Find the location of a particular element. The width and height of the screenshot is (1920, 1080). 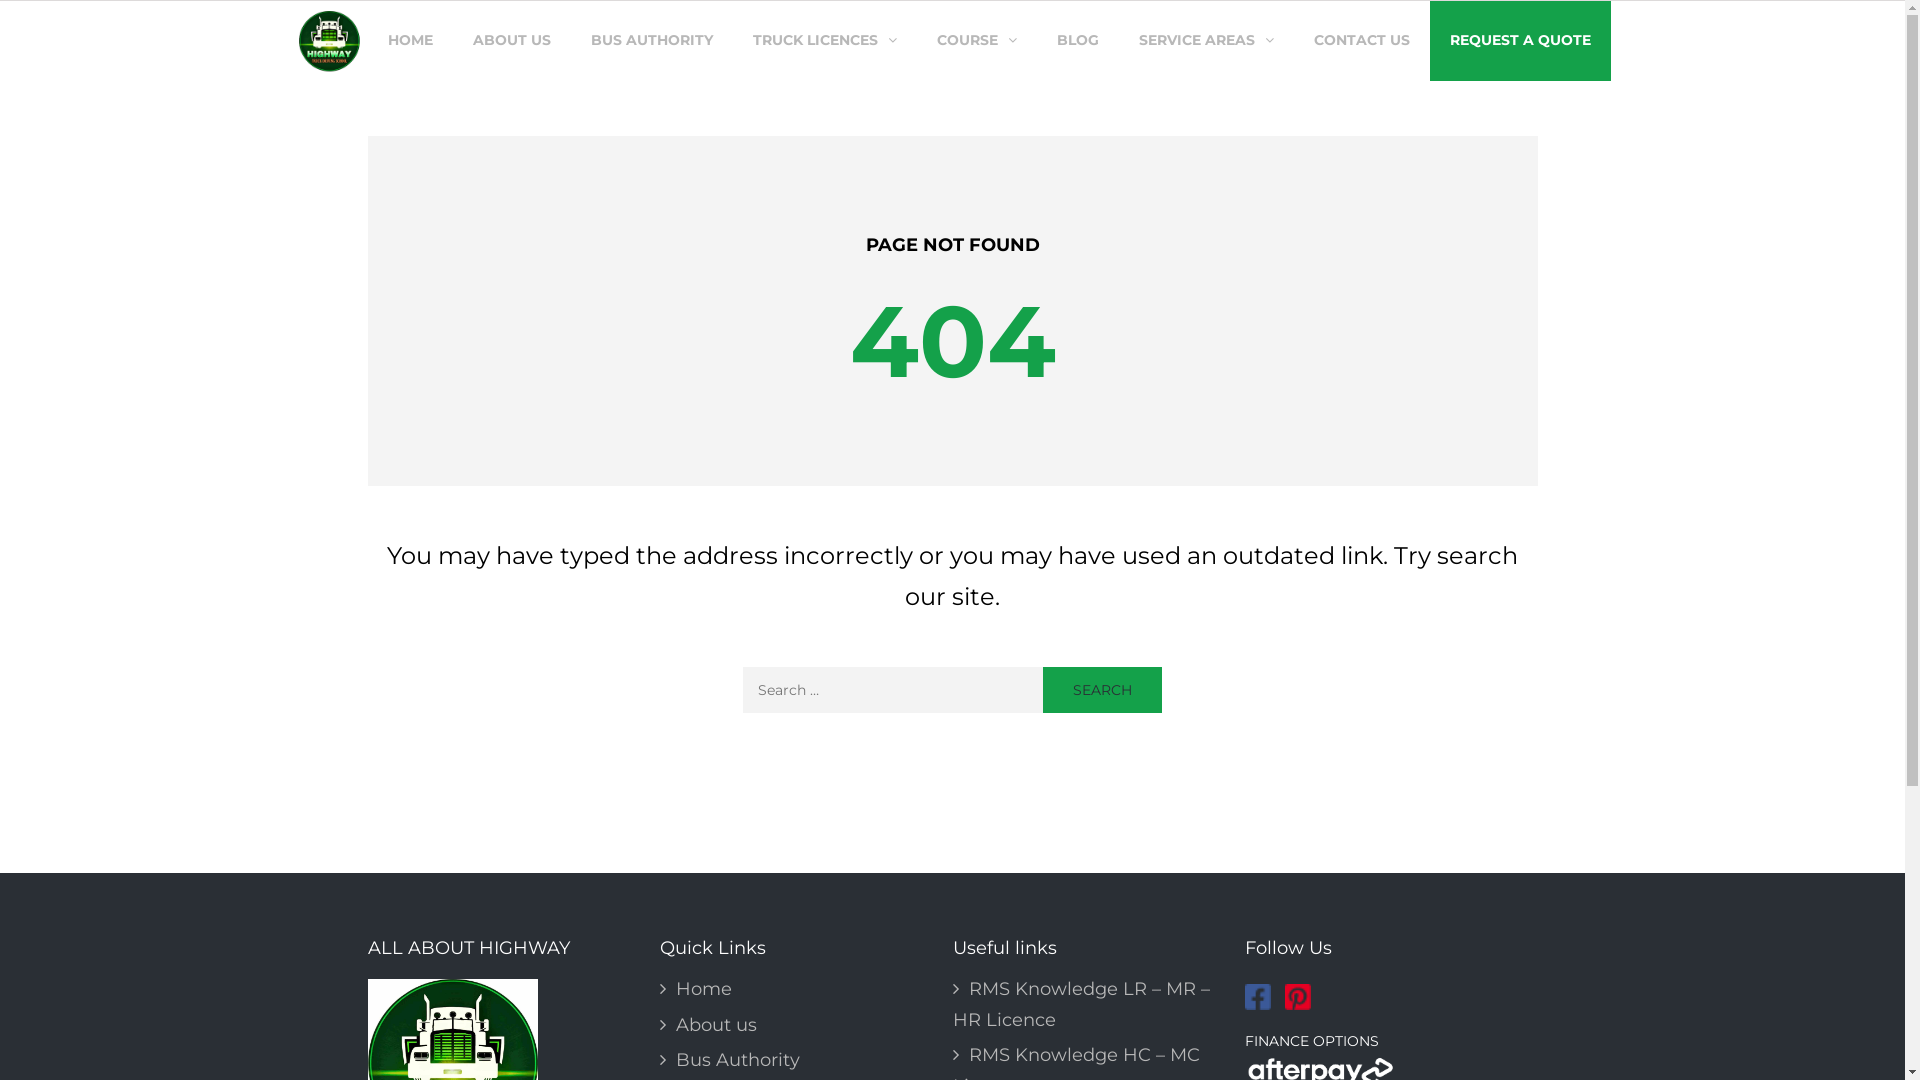

Search is located at coordinates (1102, 690).